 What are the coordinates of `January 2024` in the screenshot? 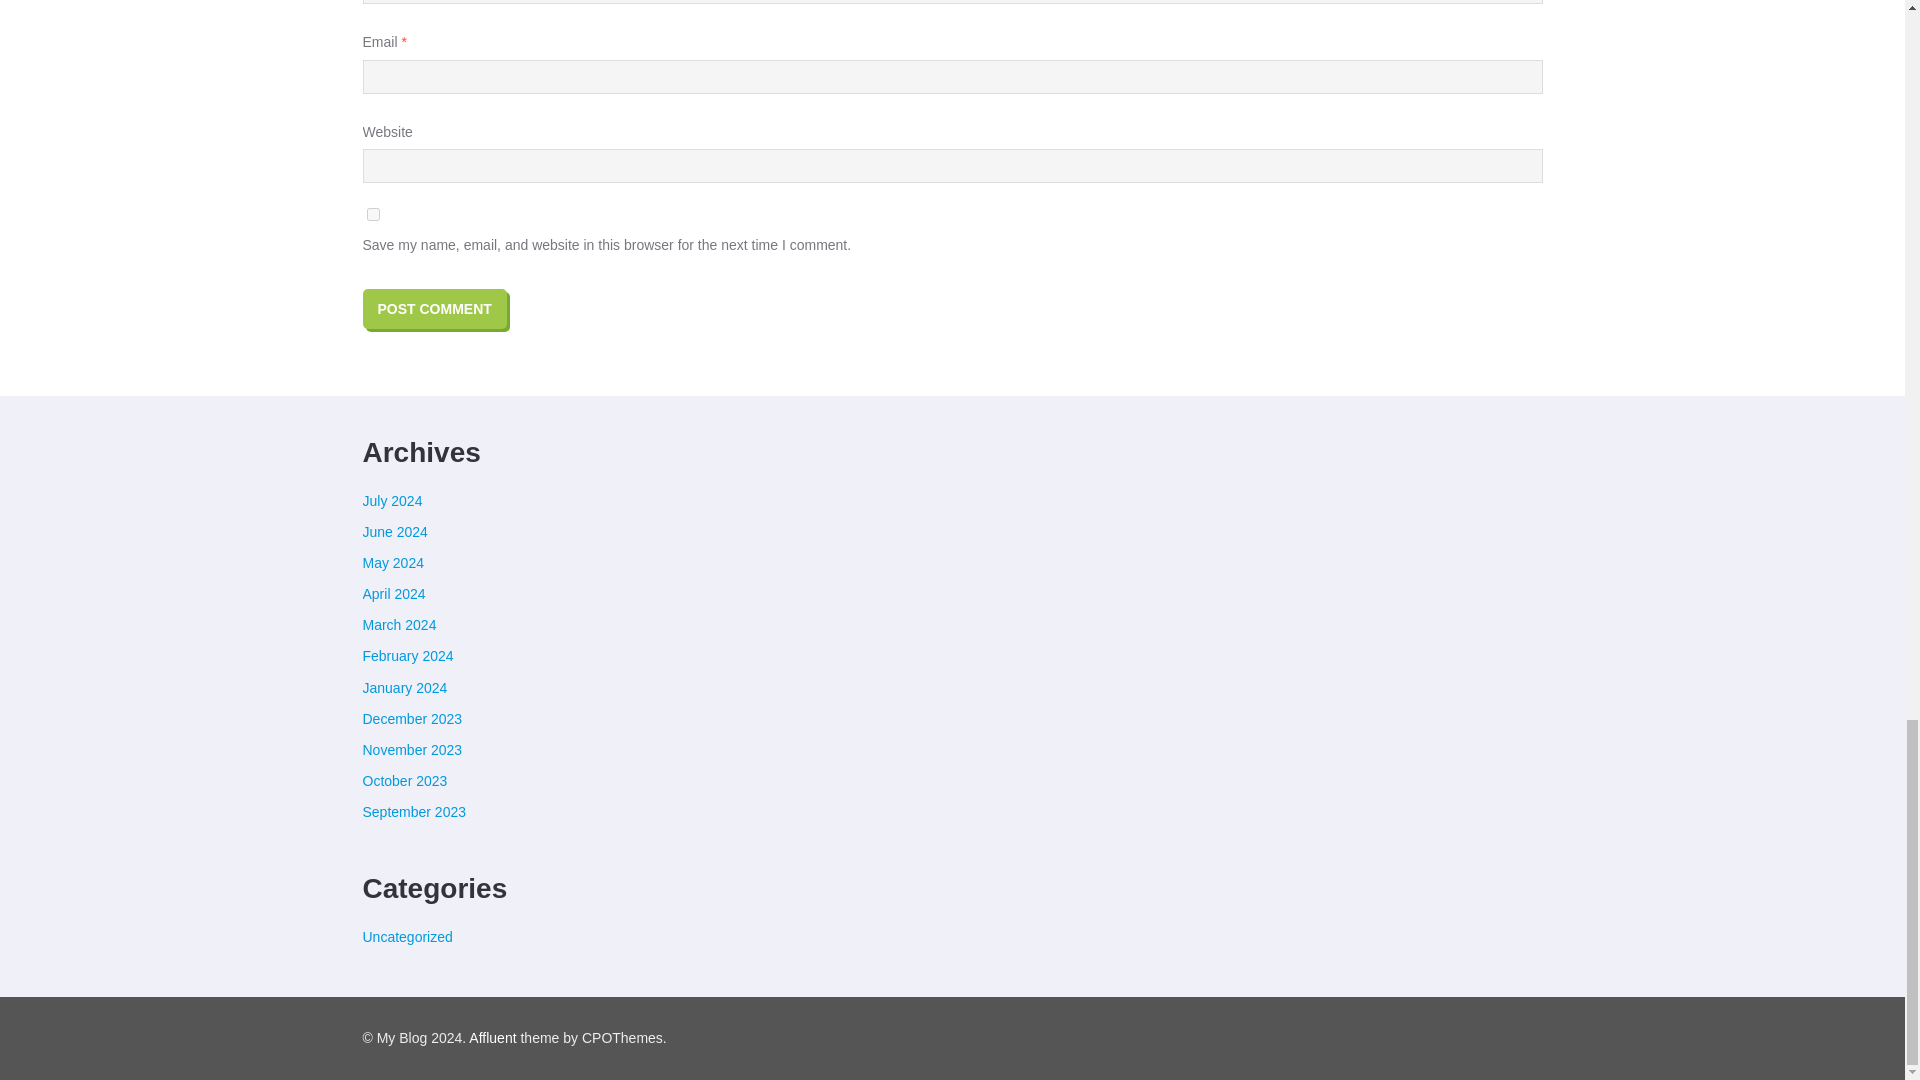 It's located at (404, 688).